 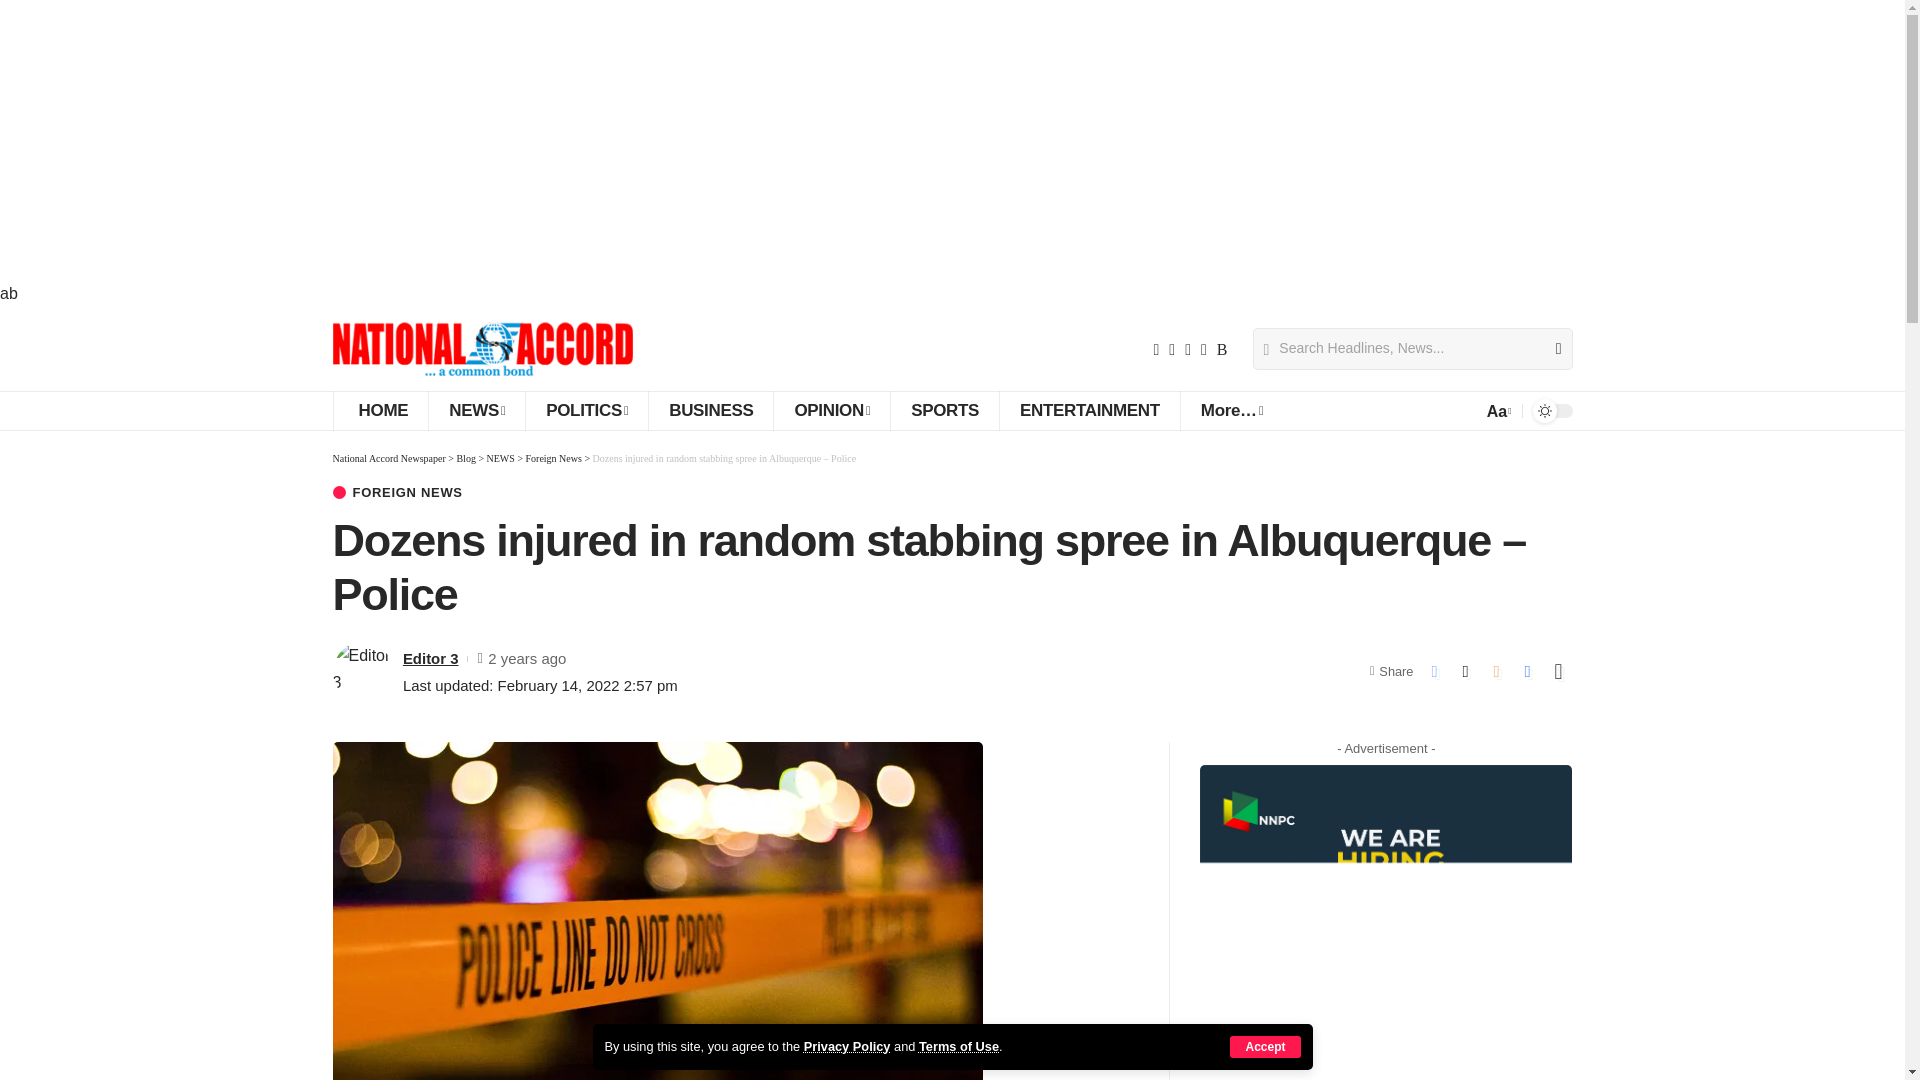 What do you see at coordinates (500, 458) in the screenshot?
I see `Go to the NEWS Category archives.` at bounding box center [500, 458].